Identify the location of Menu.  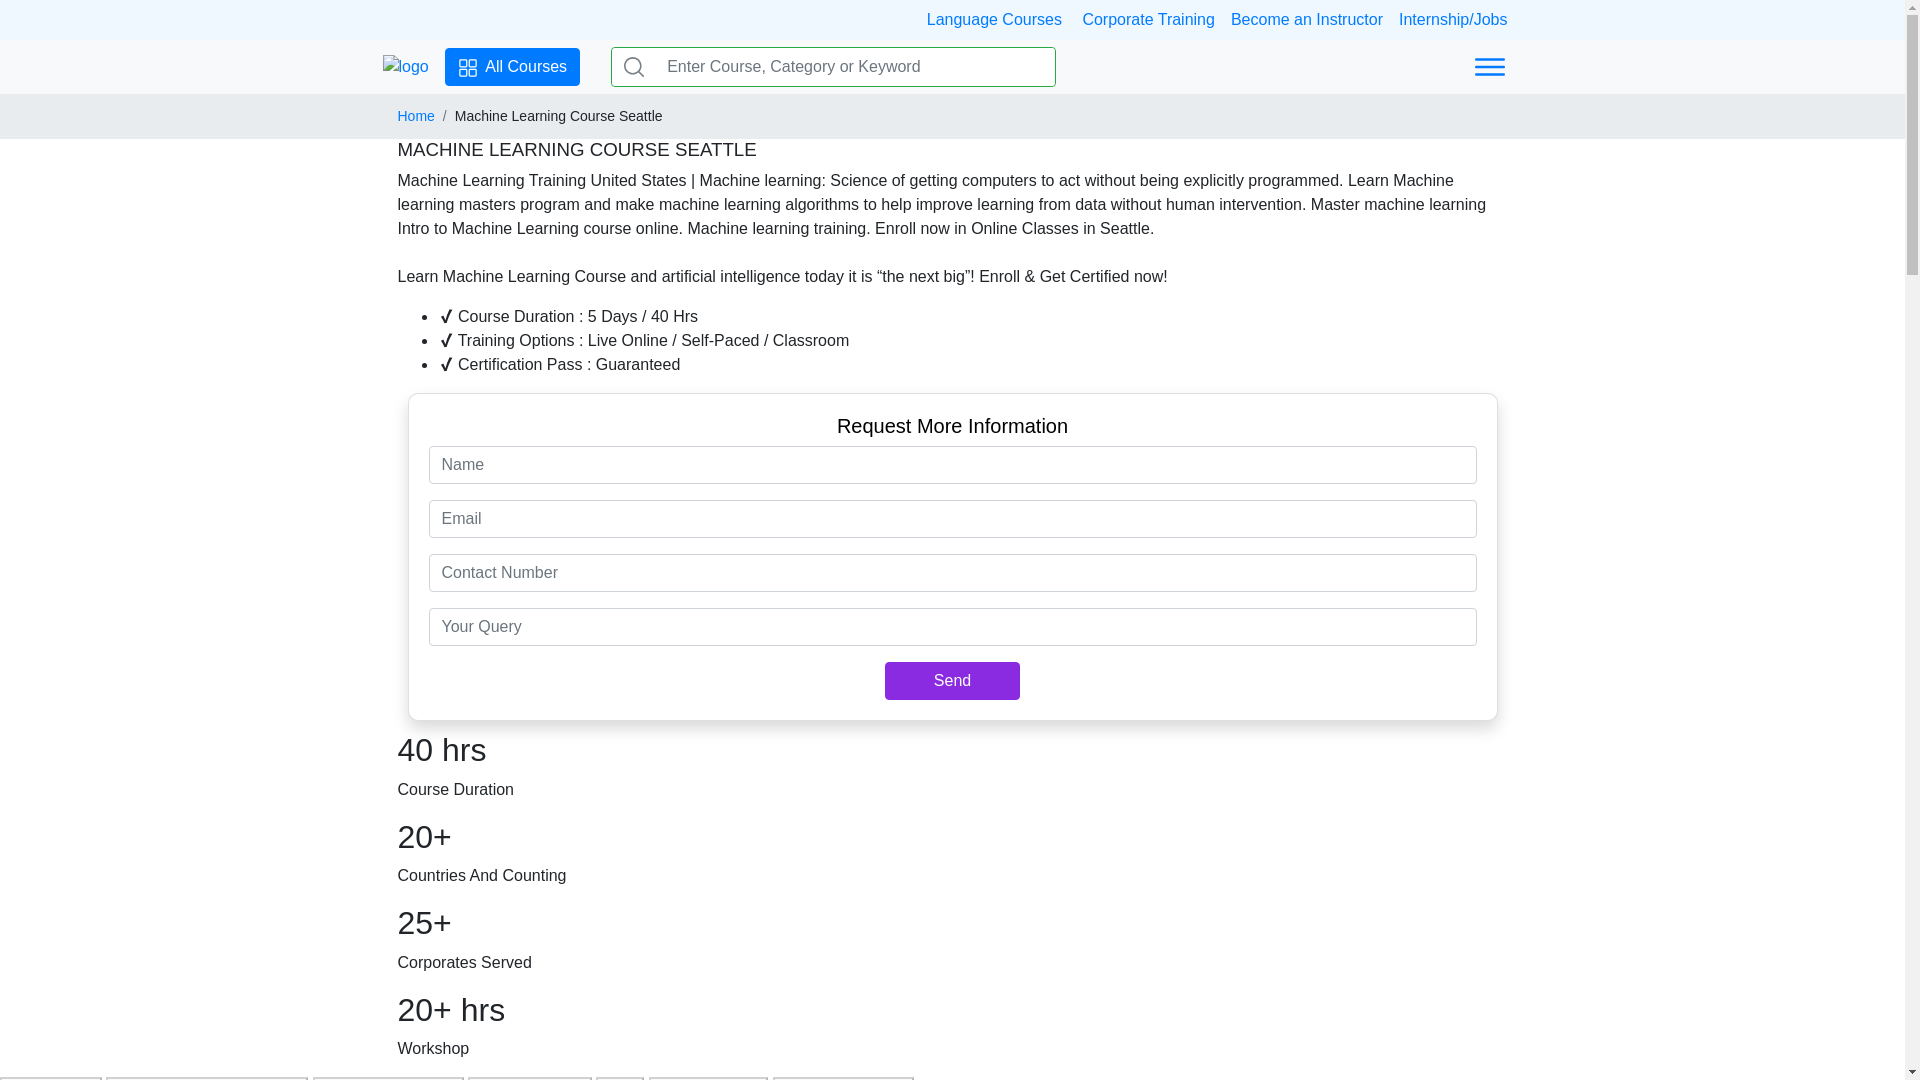
(1490, 67).